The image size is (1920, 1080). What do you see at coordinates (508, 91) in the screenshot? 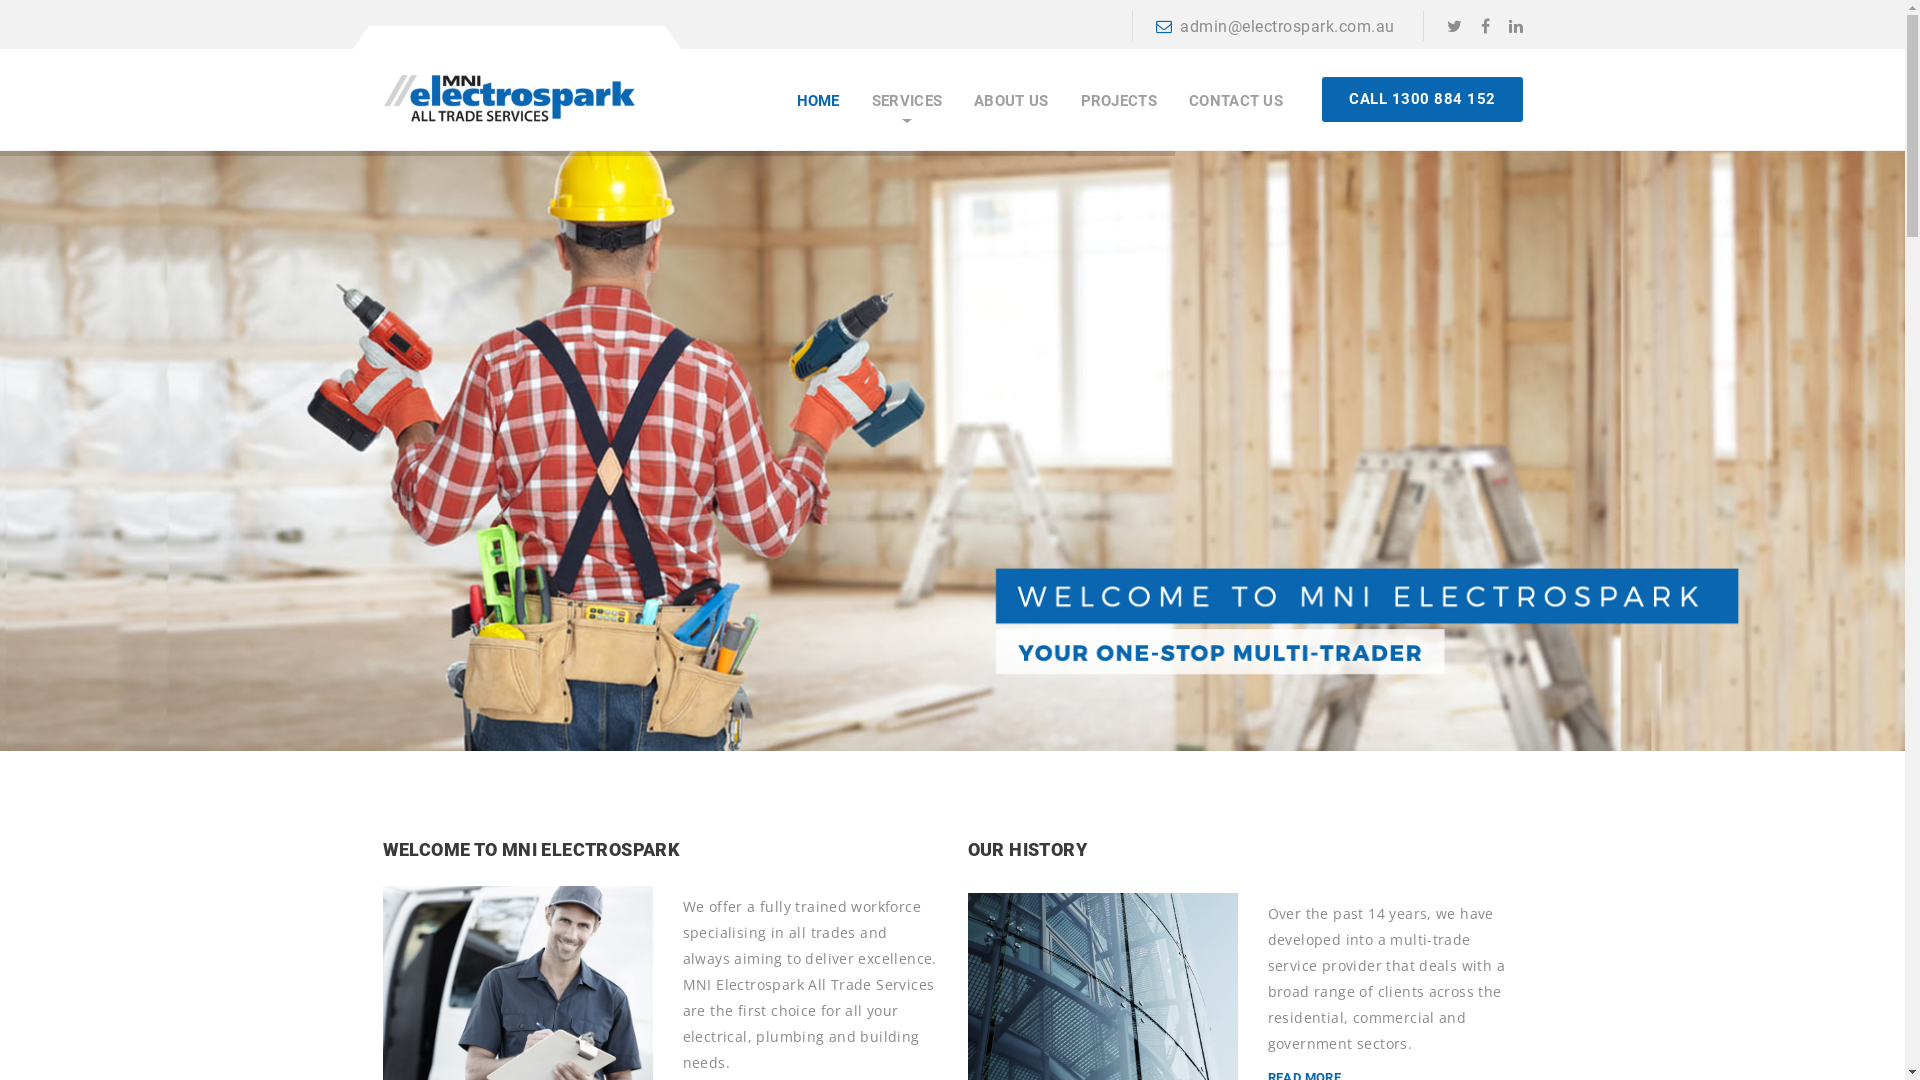
I see `Welcome to MNI Electrospark All Trade Services.` at bounding box center [508, 91].